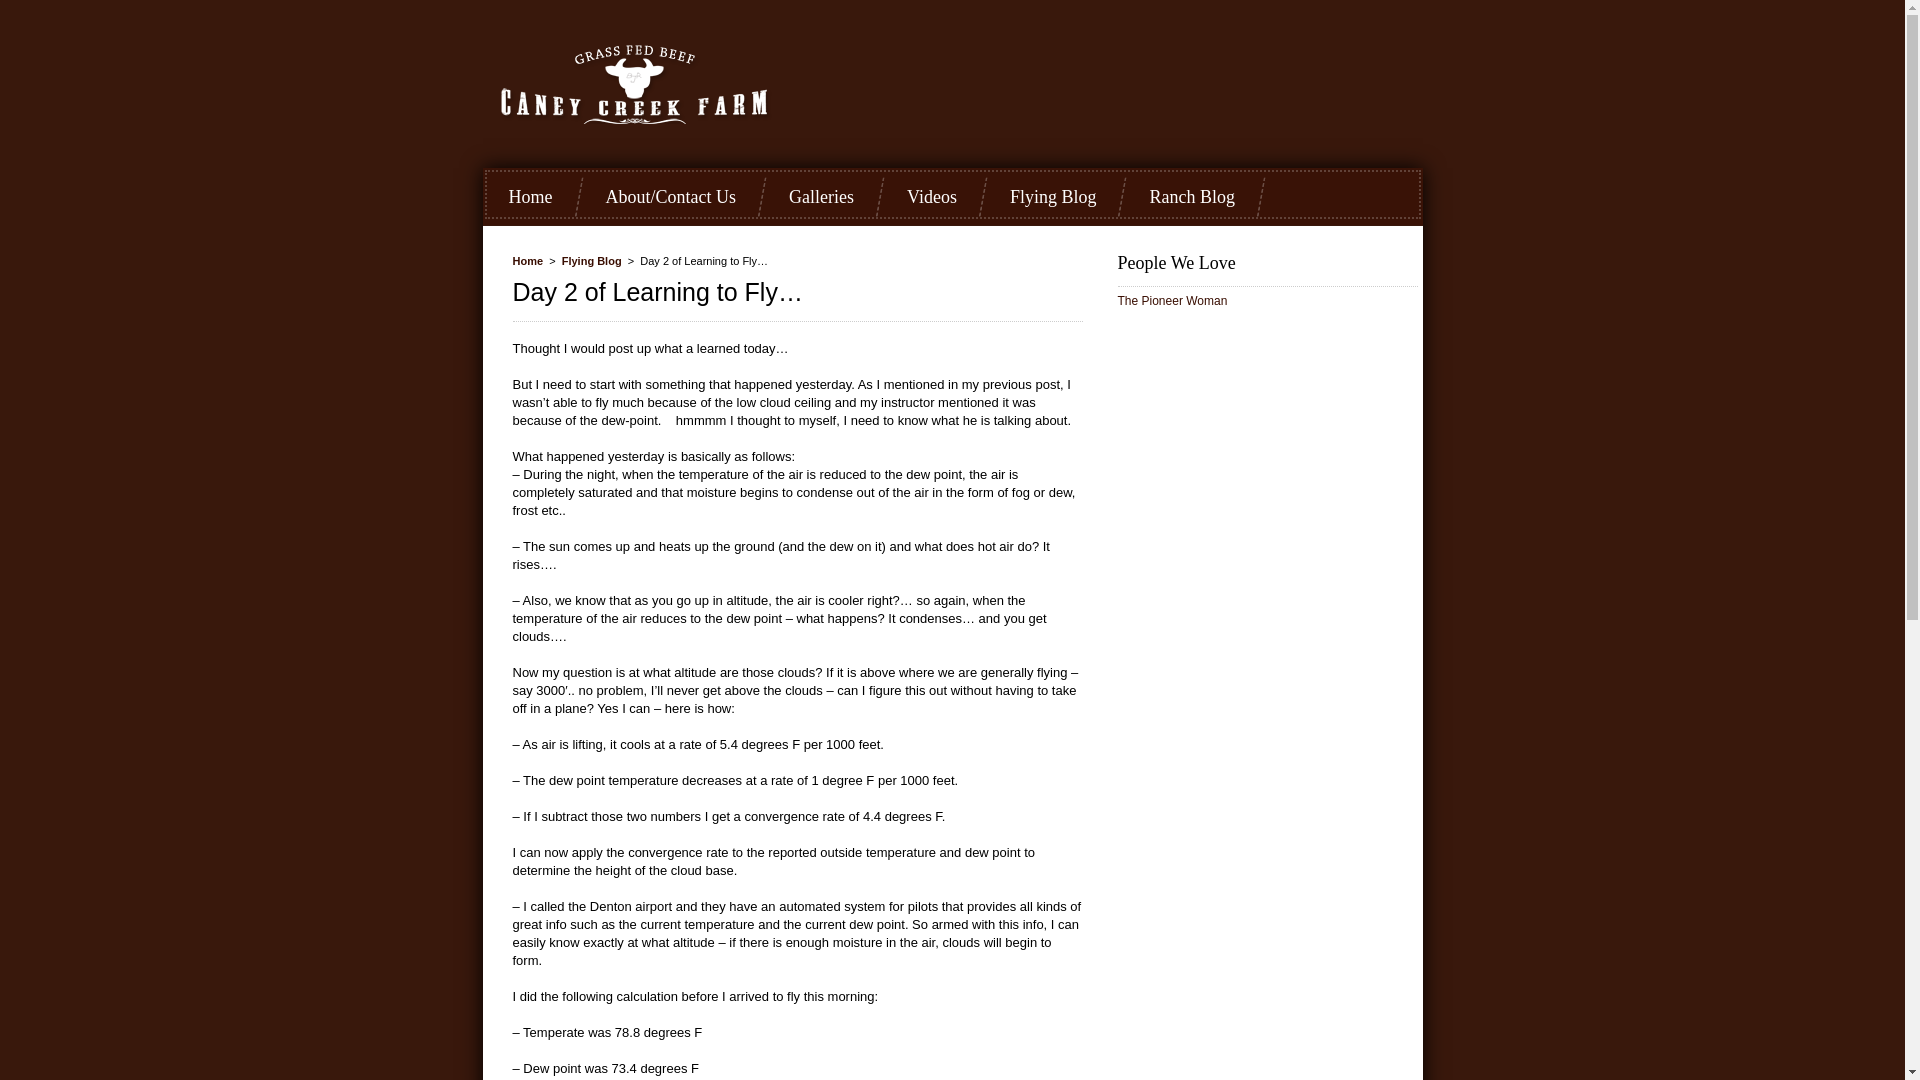 The image size is (1920, 1080). Describe the element at coordinates (822, 198) in the screenshot. I see `Galleries` at that location.